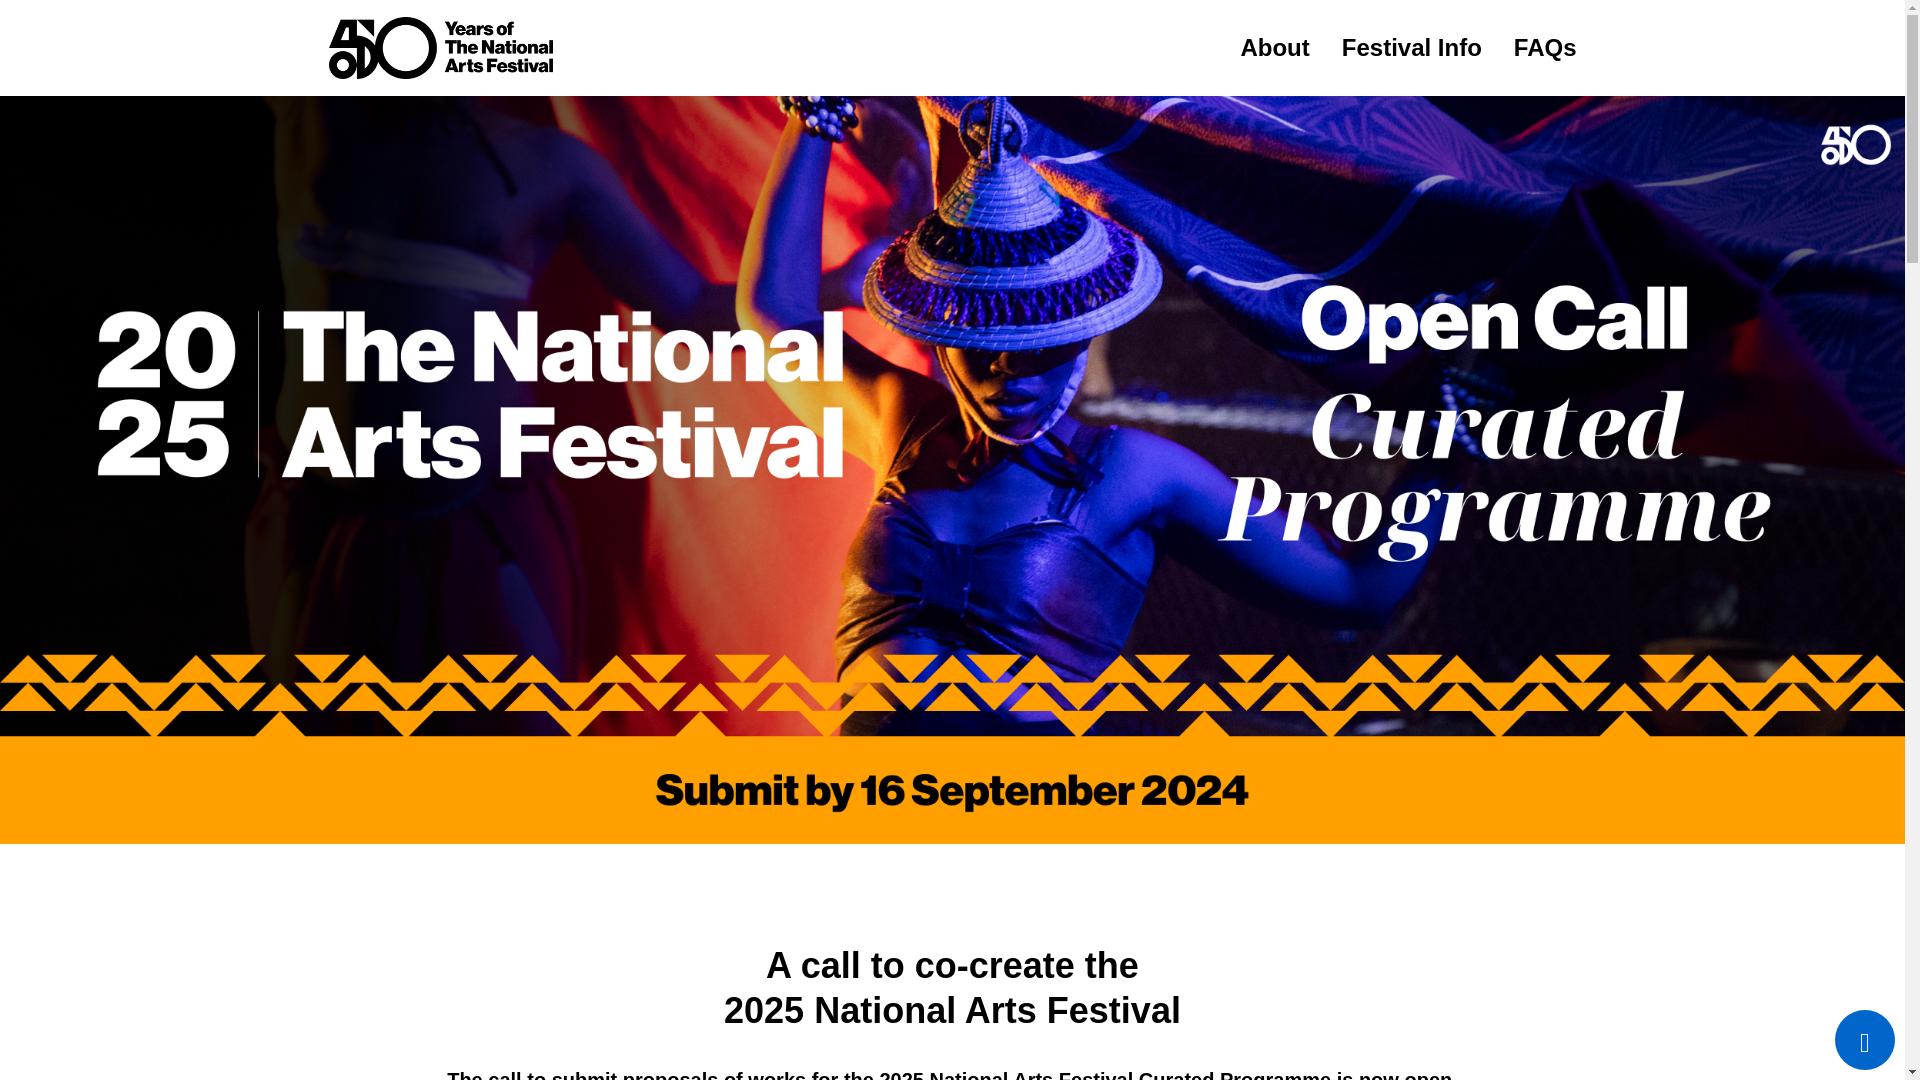 The height and width of the screenshot is (1080, 1920). I want to click on About, so click(1274, 46).